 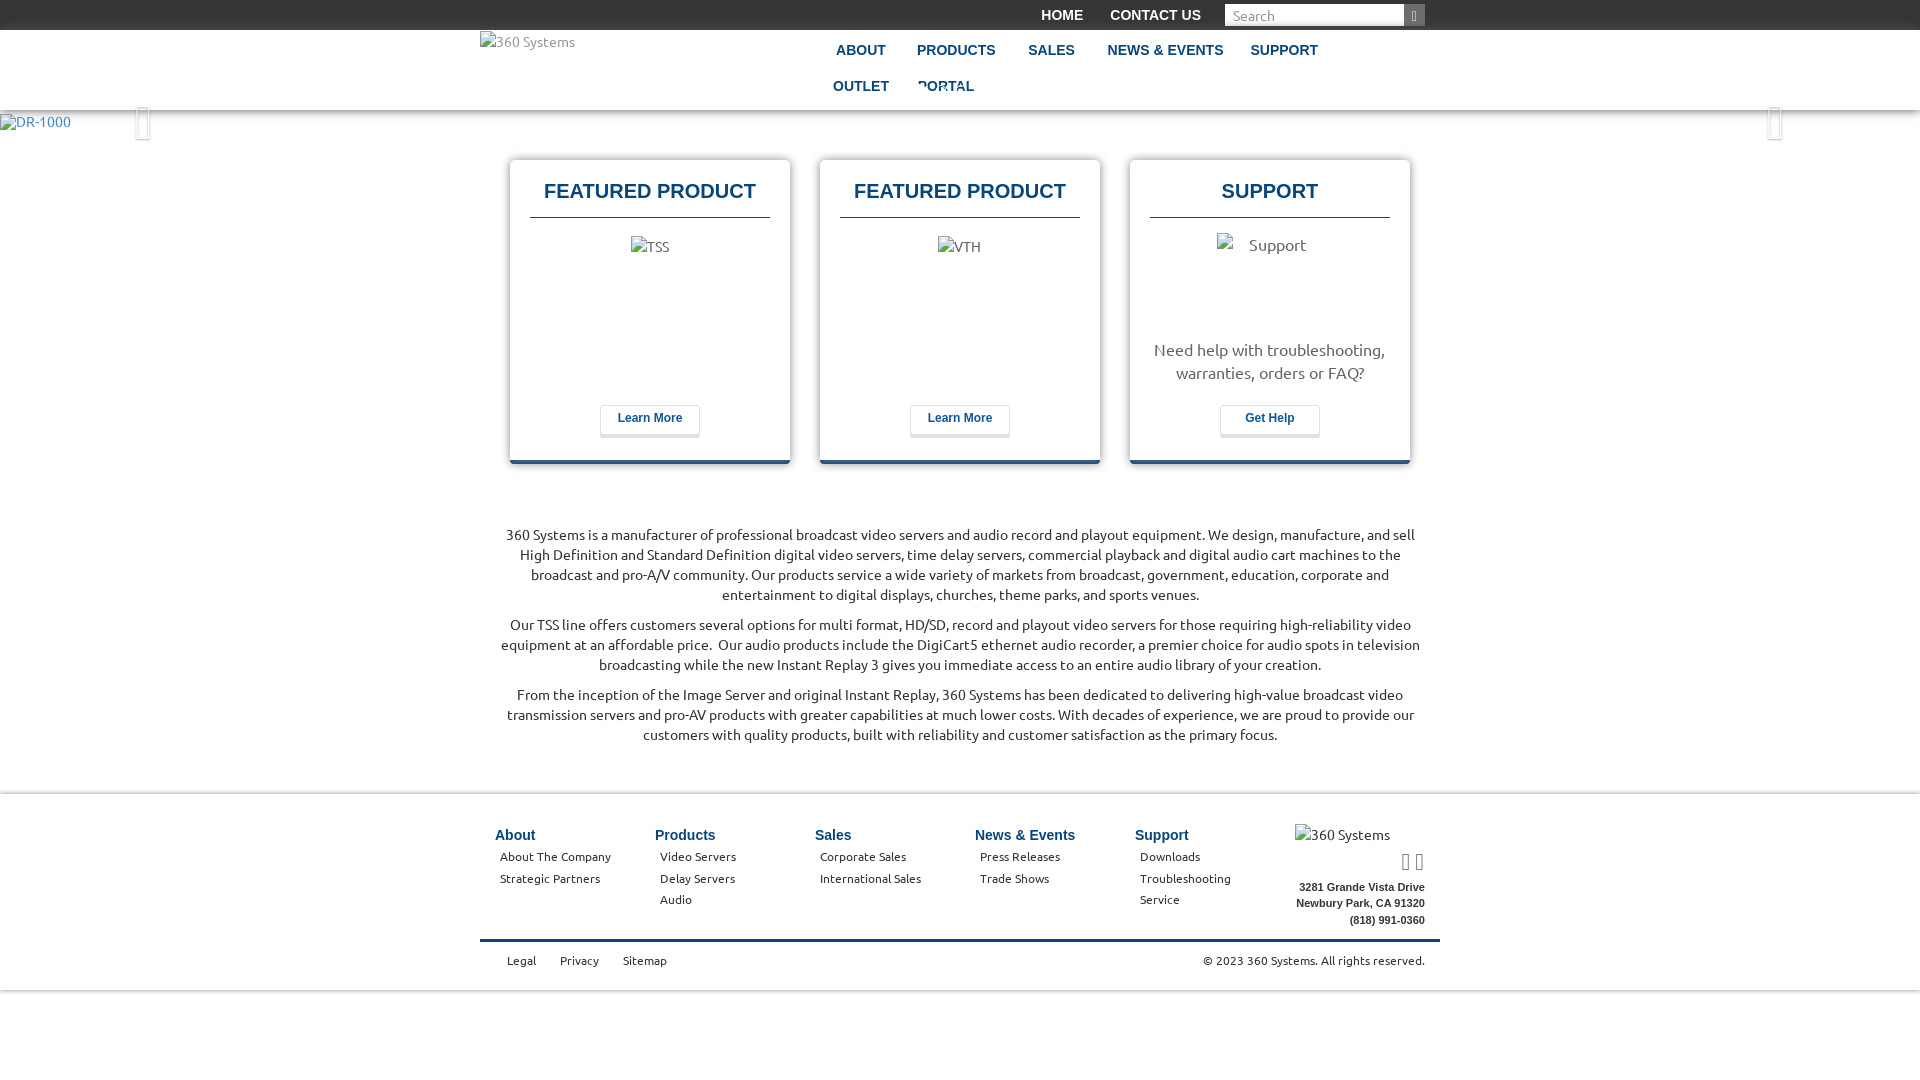 I want to click on Strategic Partners, so click(x=550, y=878).